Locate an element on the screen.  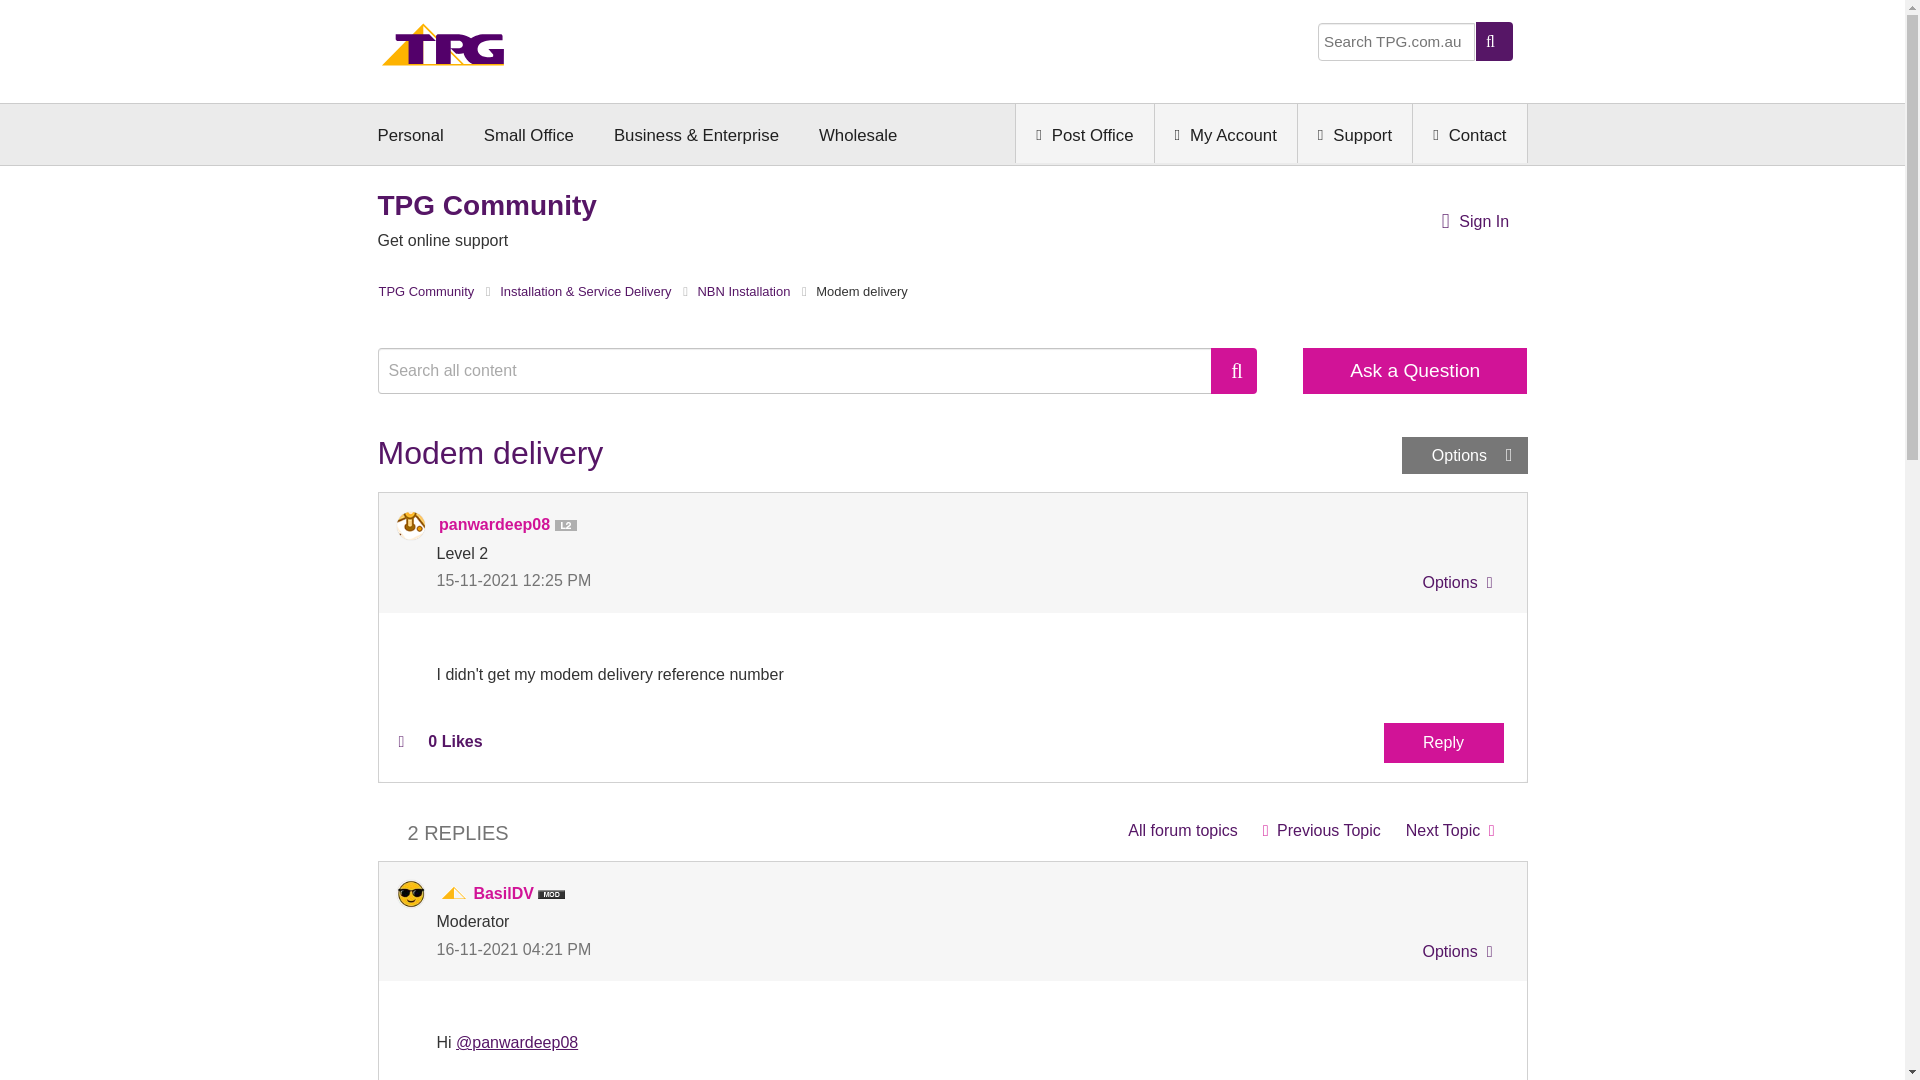
The total number of kudos this post has received. is located at coordinates (454, 742).